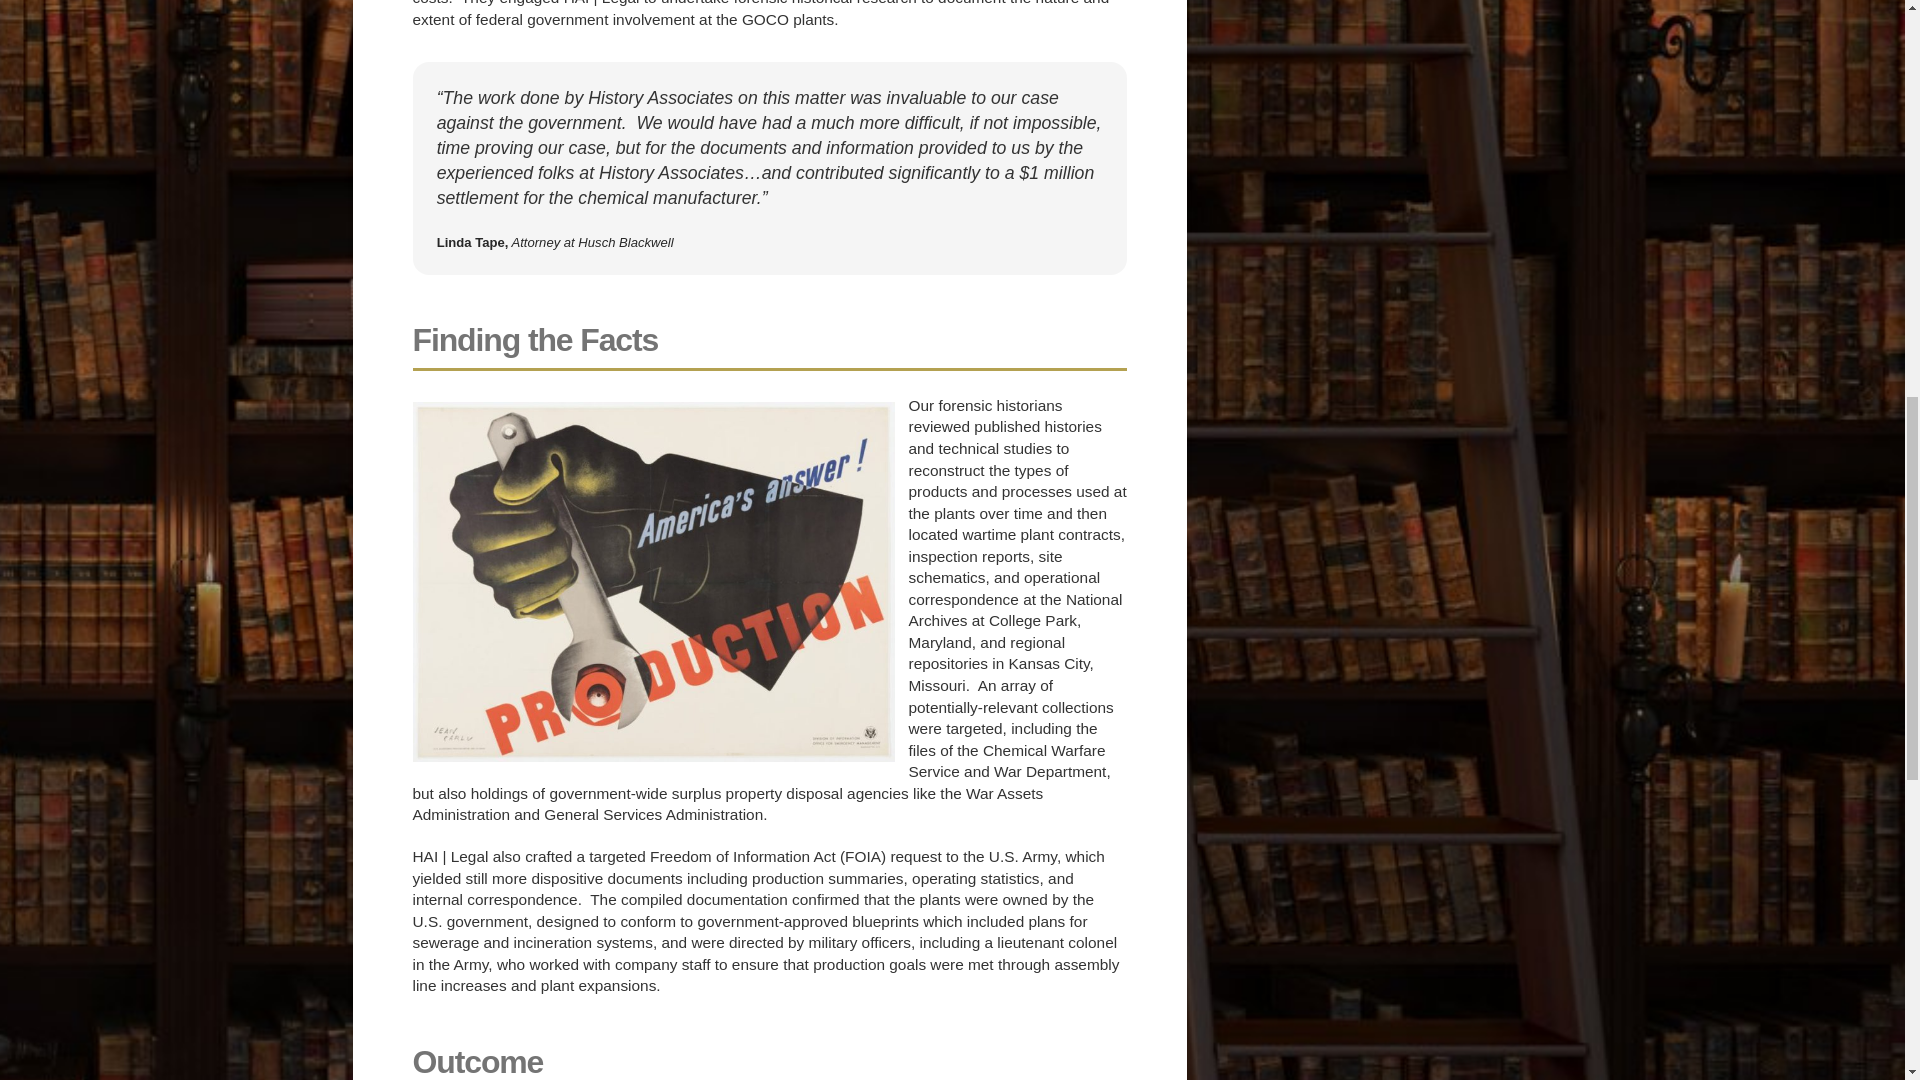 The height and width of the screenshot is (1080, 1920). Describe the element at coordinates (653, 582) in the screenshot. I see `STL-riverfront-addtl-862x644-1 - HAI Legal` at that location.